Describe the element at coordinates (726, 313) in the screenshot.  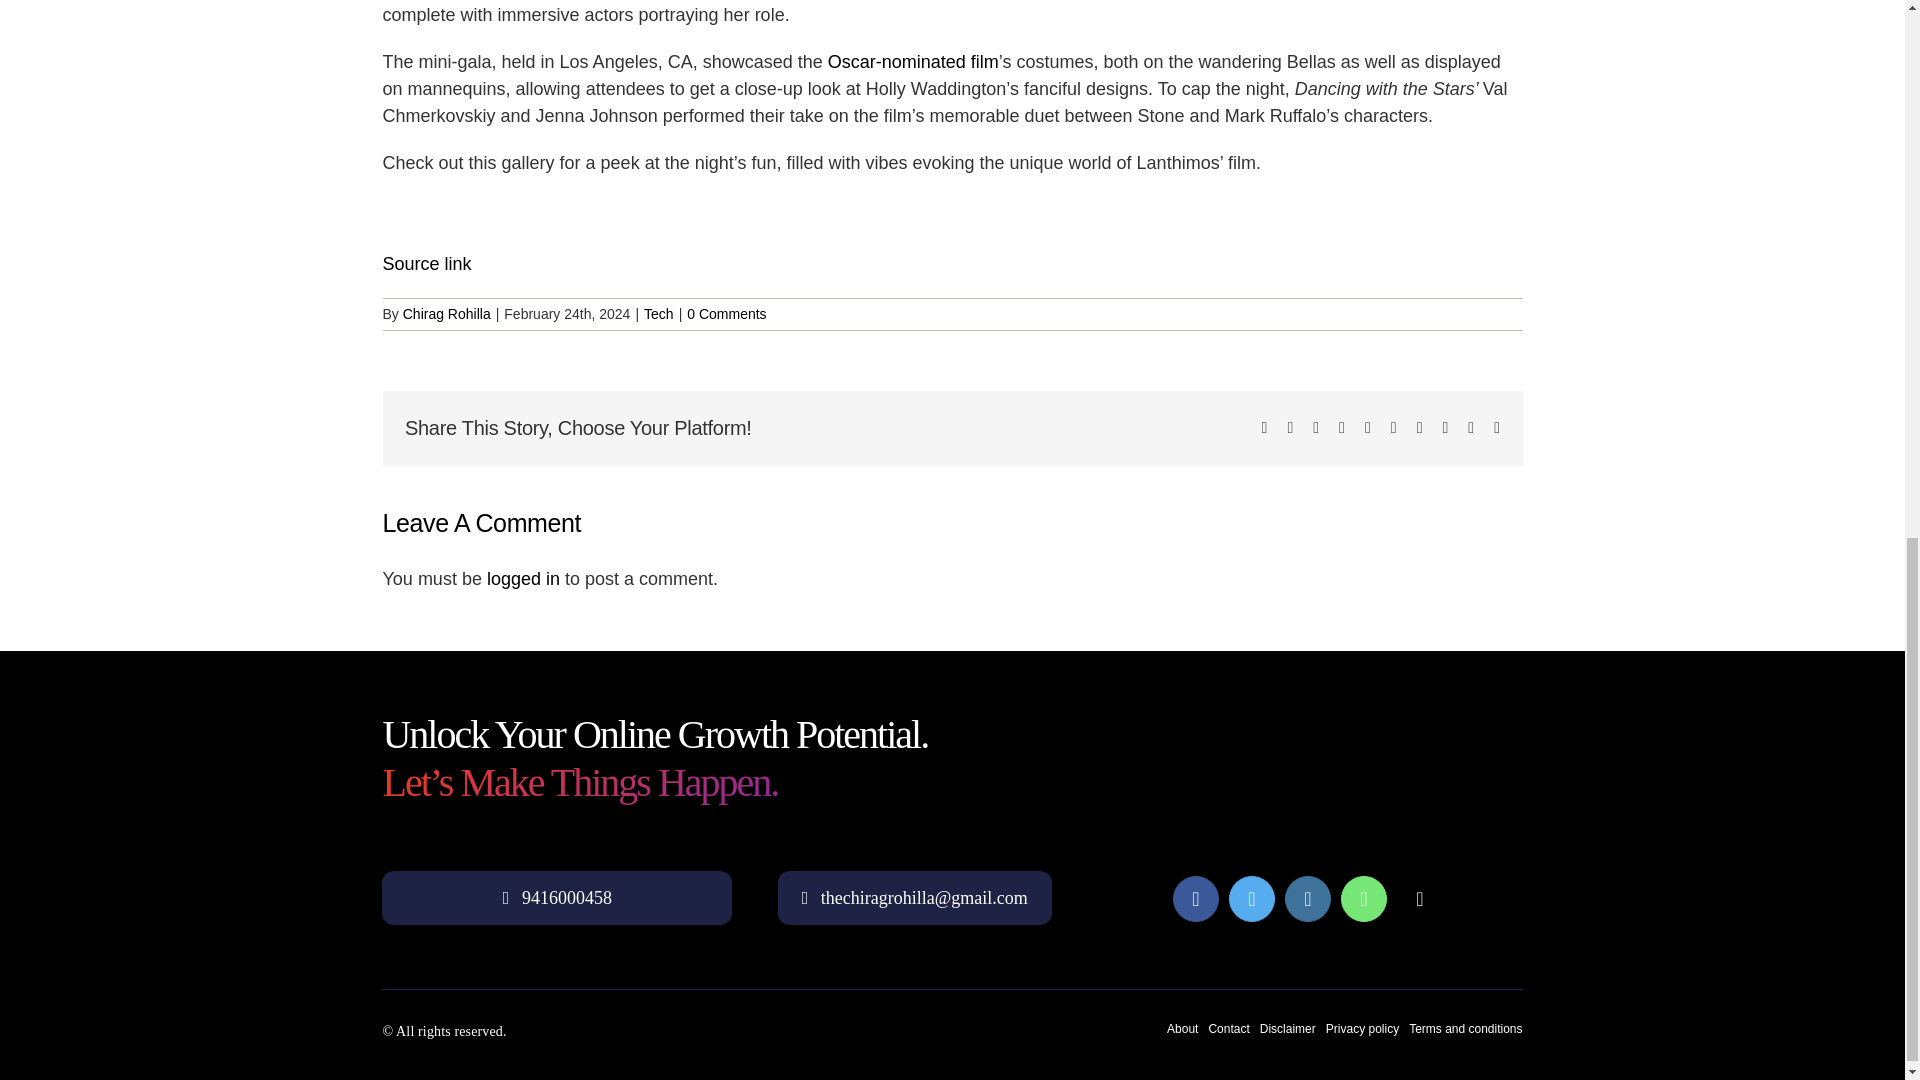
I see `0 Comments` at that location.